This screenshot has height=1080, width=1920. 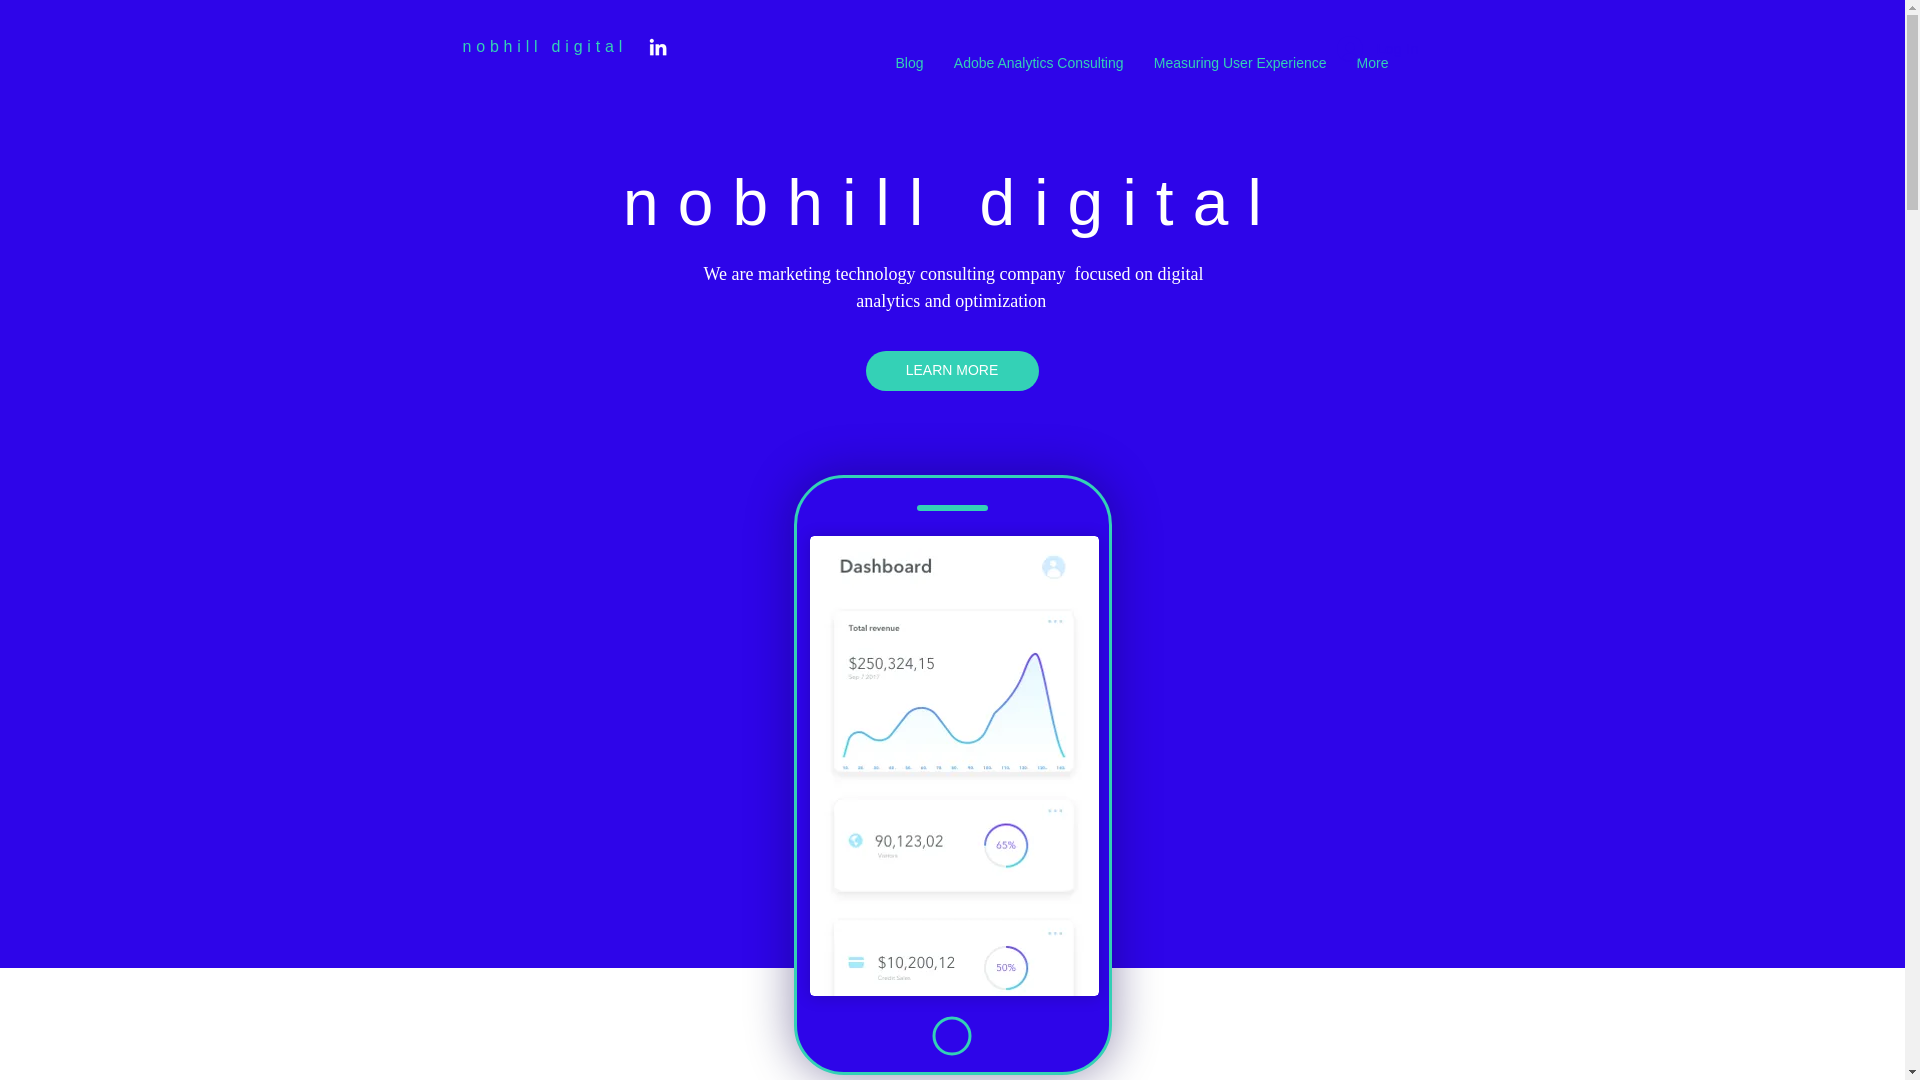 I want to click on Blog, so click(x=908, y=62).